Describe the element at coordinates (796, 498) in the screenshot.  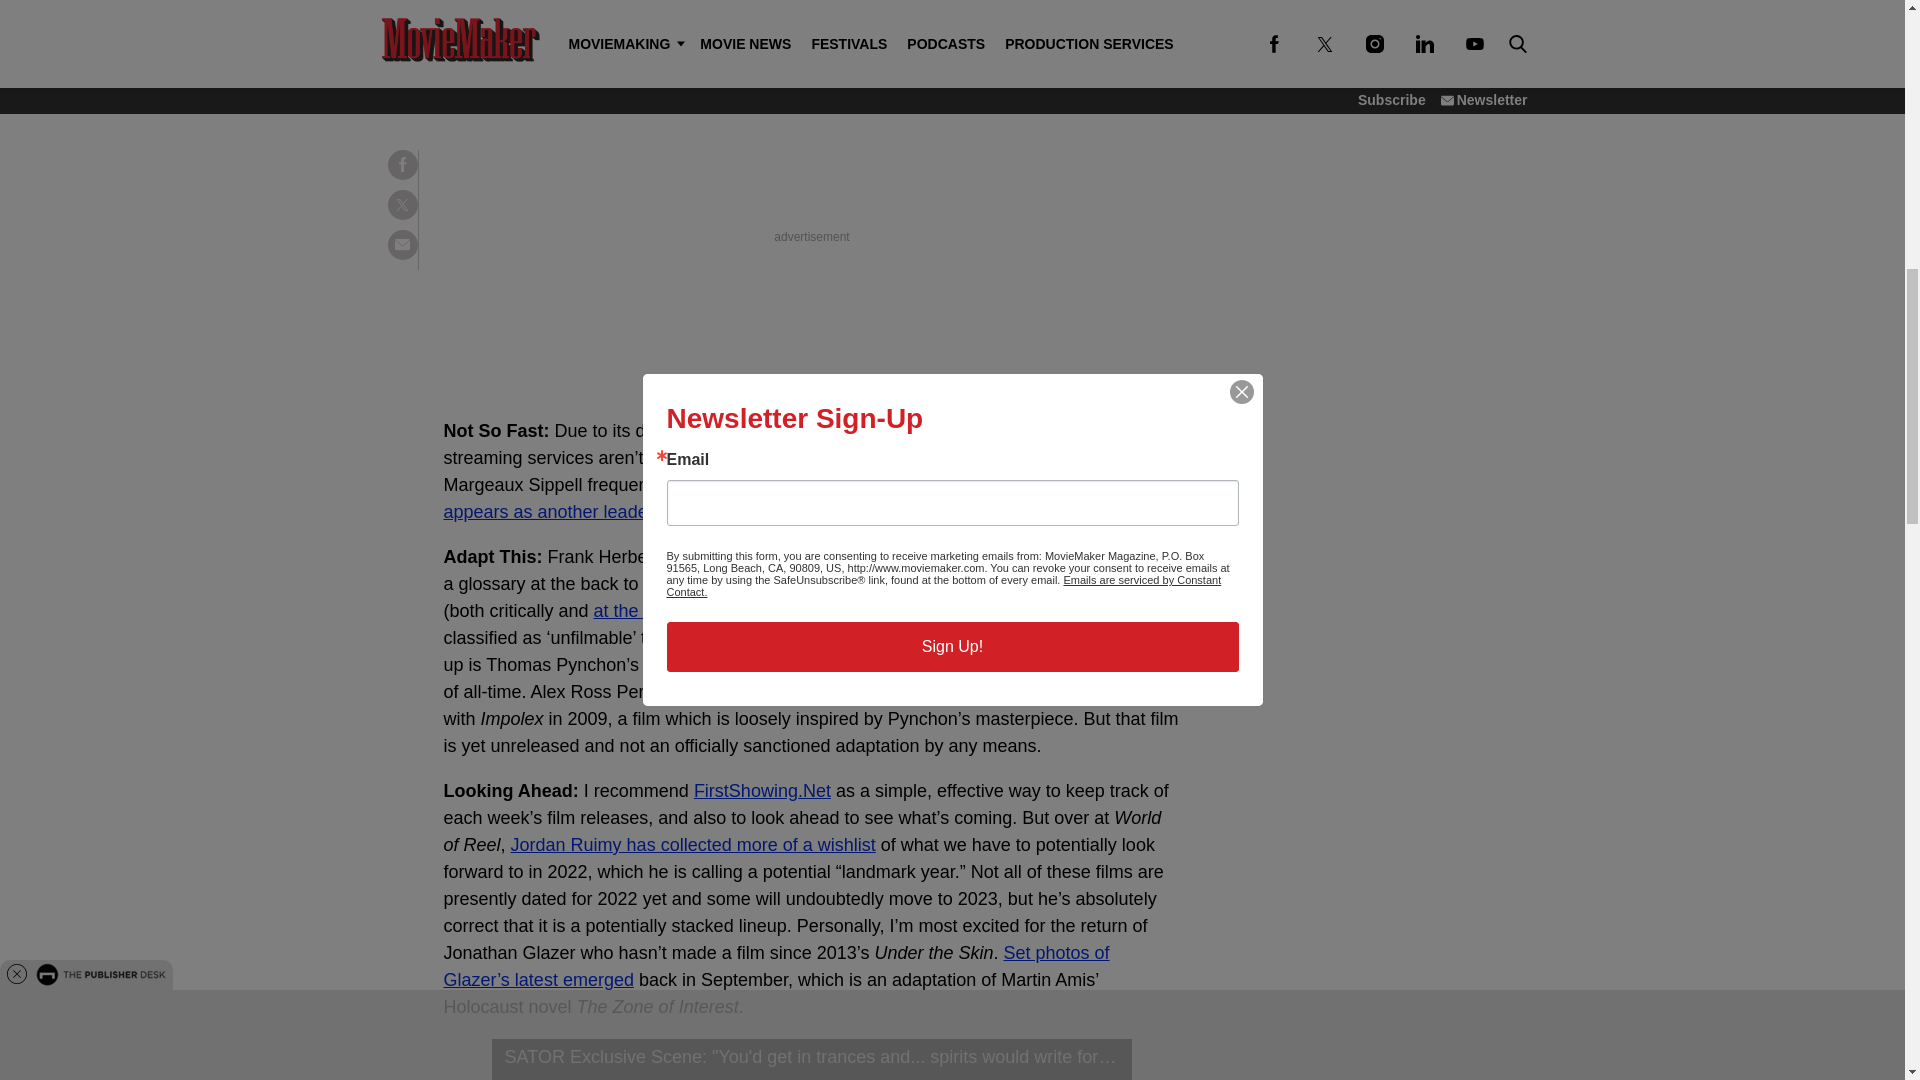
I see `Netflix appears as another leader` at that location.